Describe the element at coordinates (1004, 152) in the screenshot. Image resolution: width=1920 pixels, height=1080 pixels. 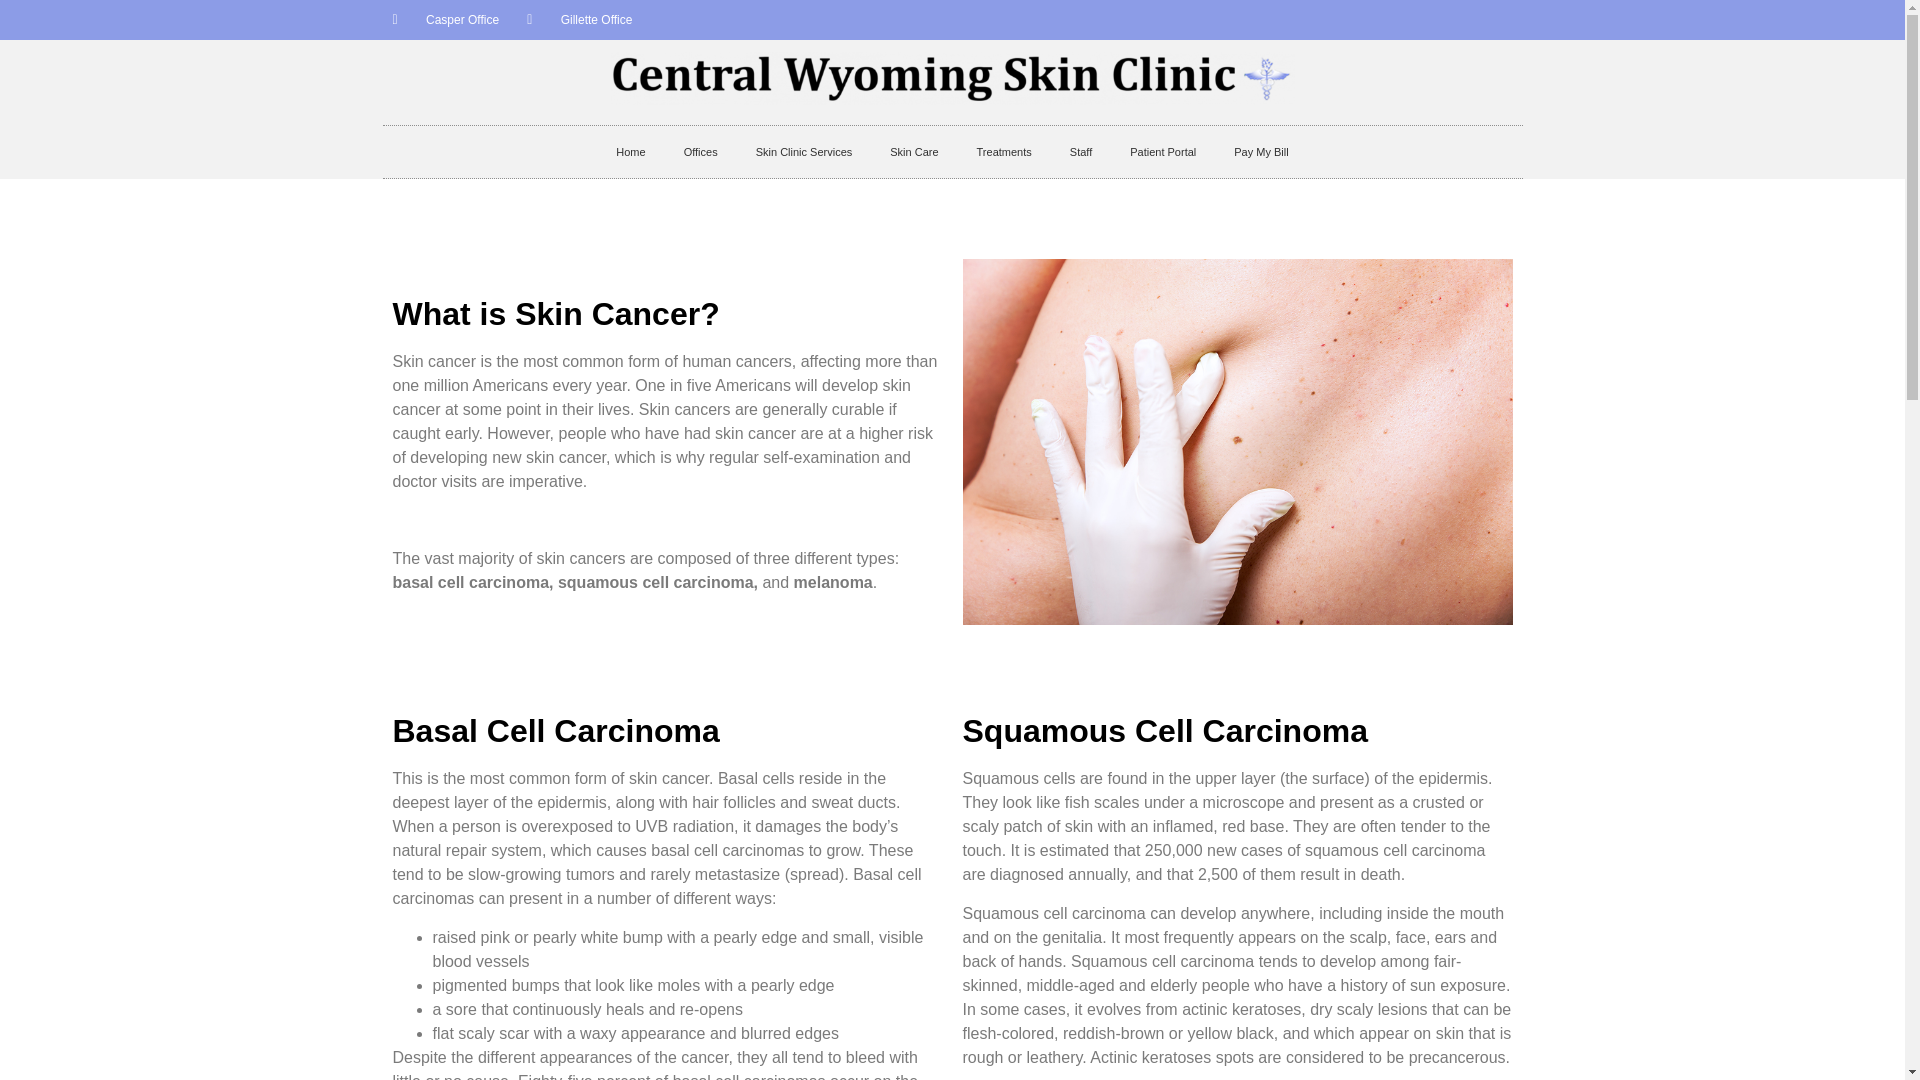
I see `Treatments` at that location.